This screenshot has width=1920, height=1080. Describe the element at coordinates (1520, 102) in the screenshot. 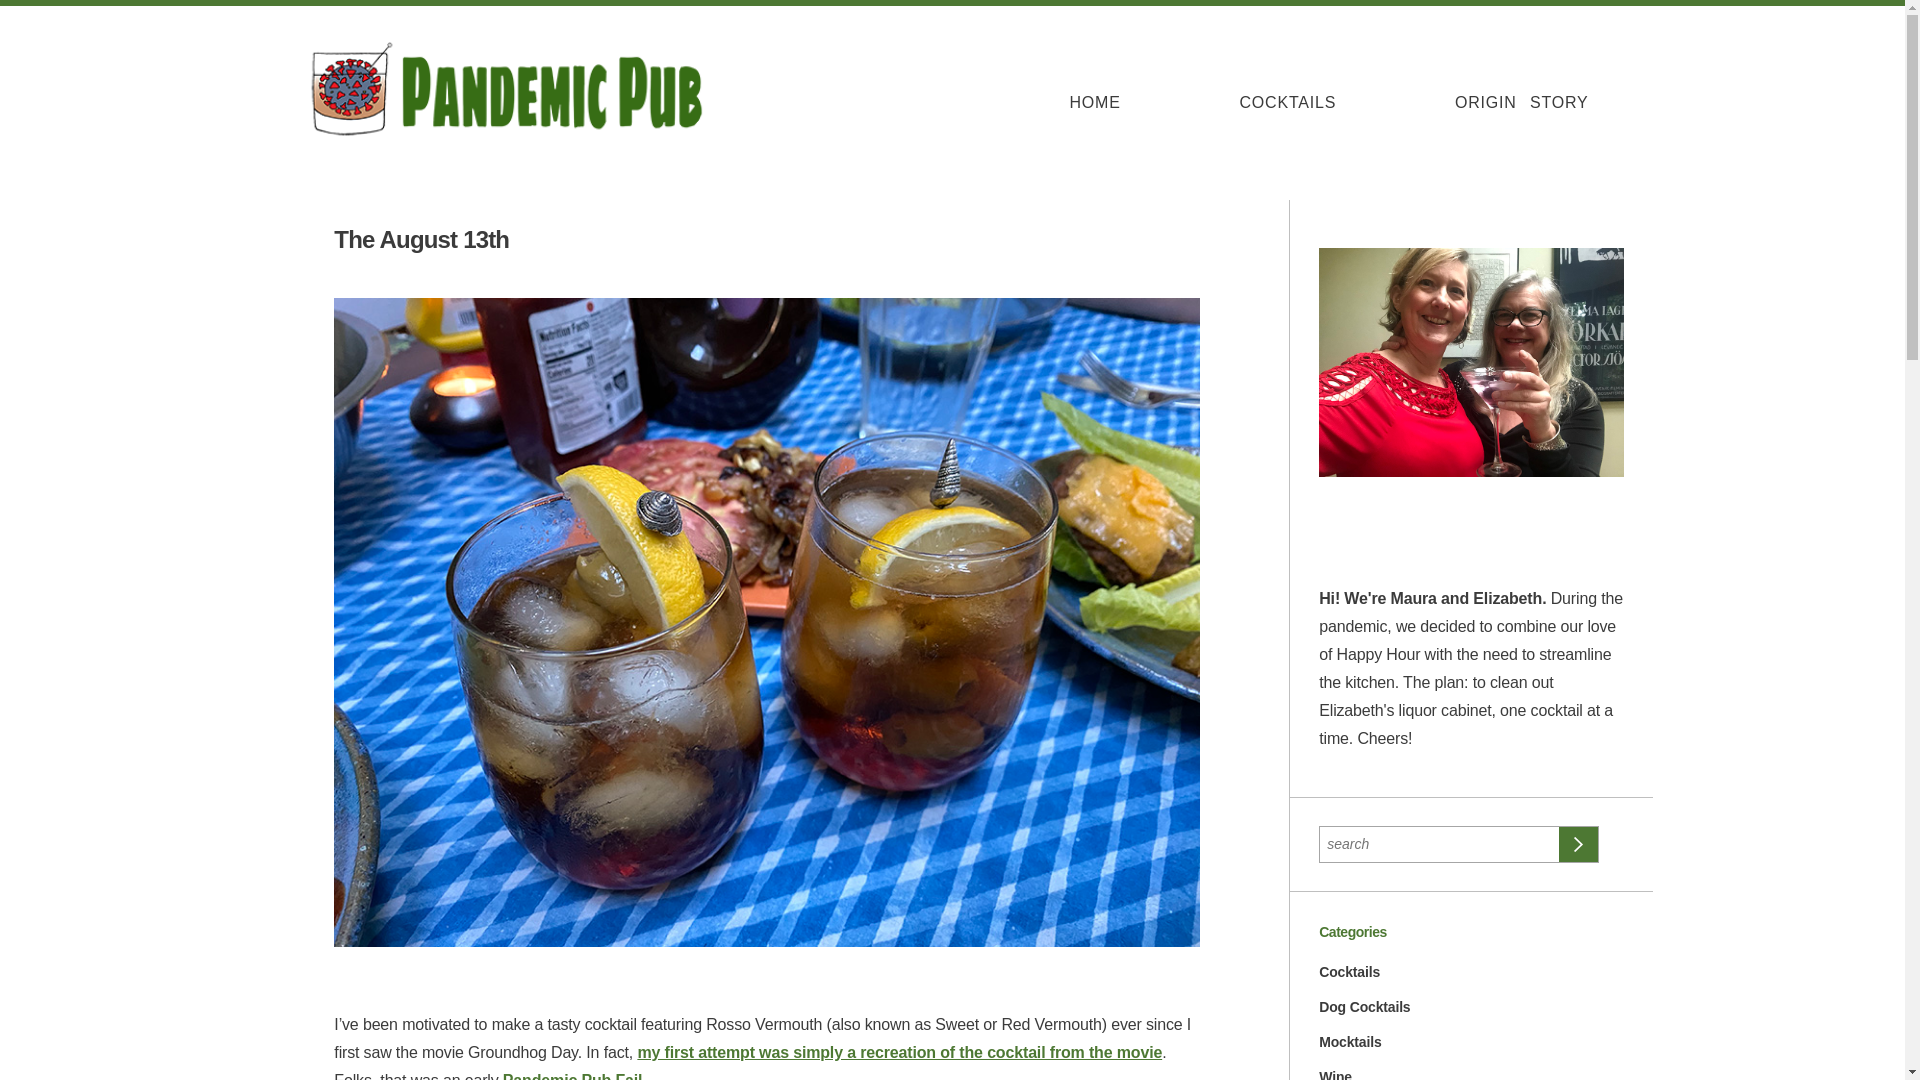

I see `ORIGIN STORY` at that location.